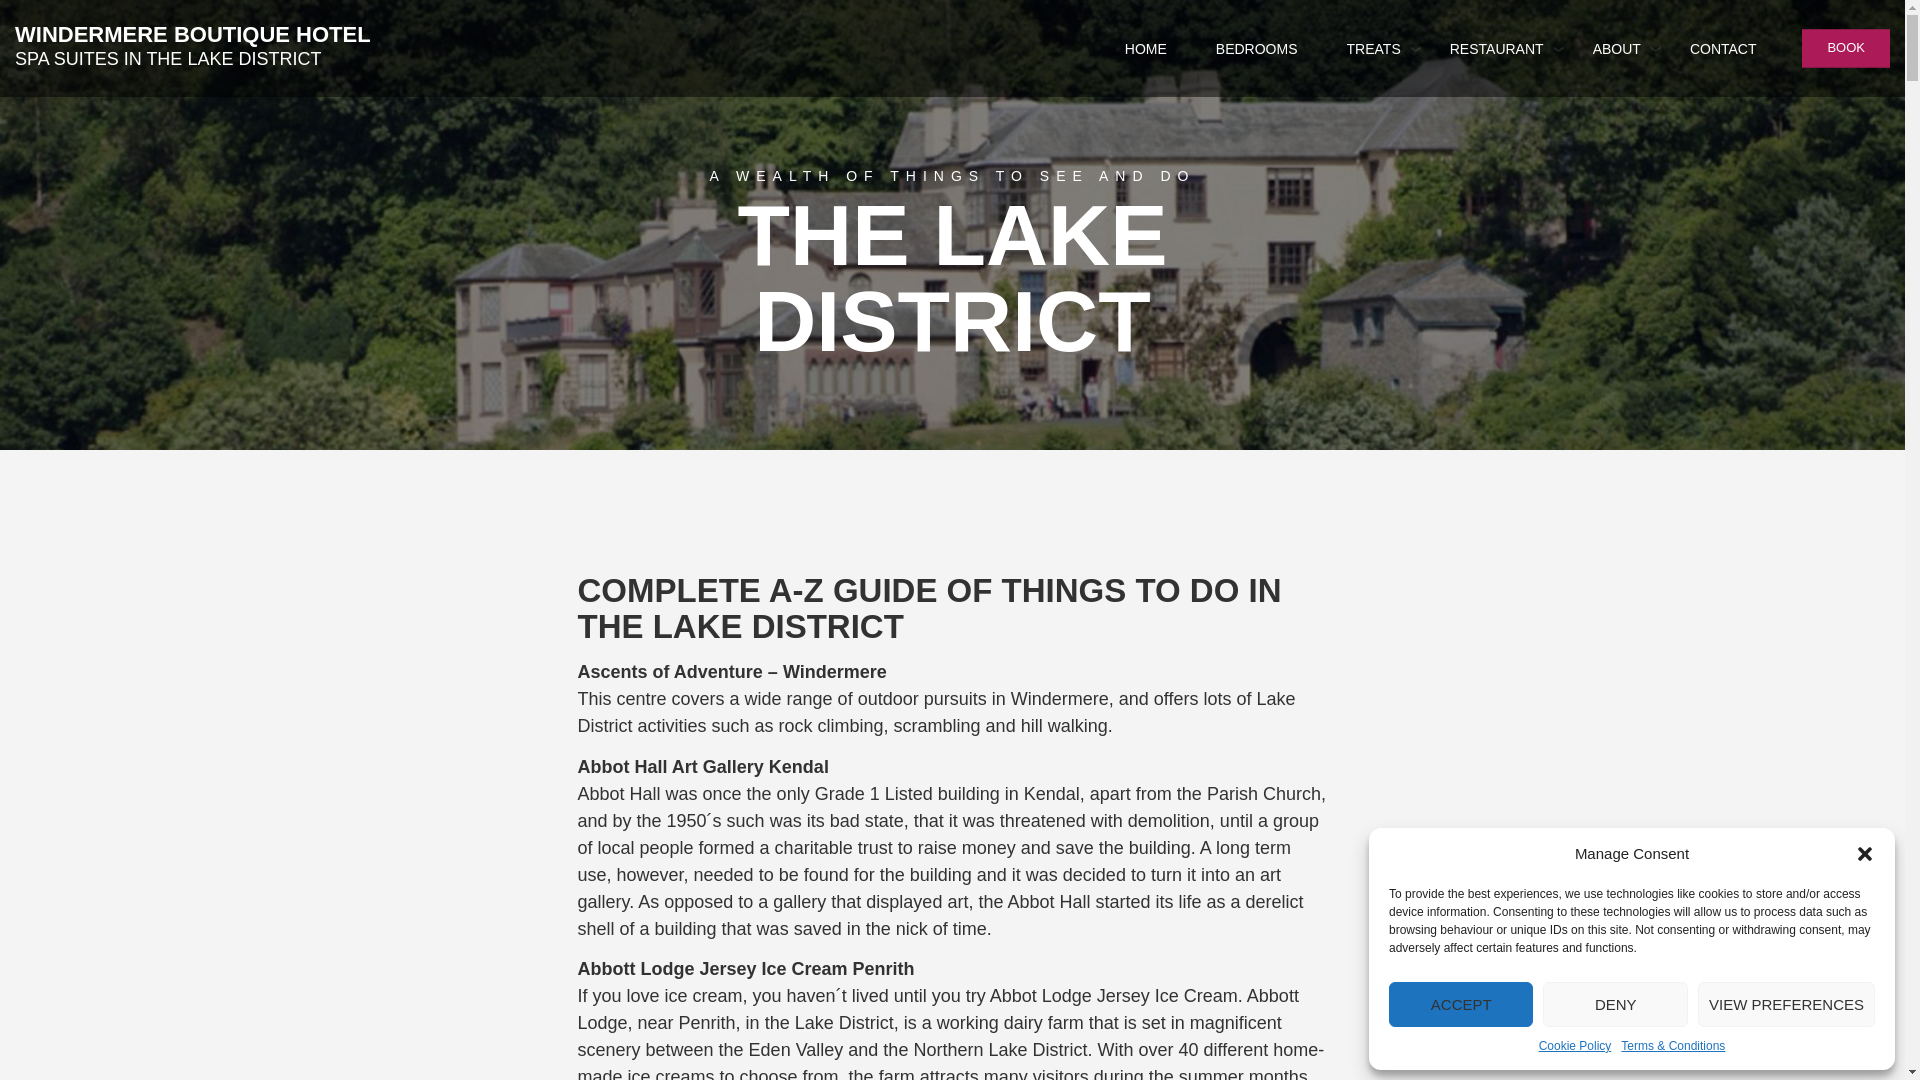 This screenshot has width=1920, height=1080. What do you see at coordinates (1256, 49) in the screenshot?
I see `BEDROOMS` at bounding box center [1256, 49].